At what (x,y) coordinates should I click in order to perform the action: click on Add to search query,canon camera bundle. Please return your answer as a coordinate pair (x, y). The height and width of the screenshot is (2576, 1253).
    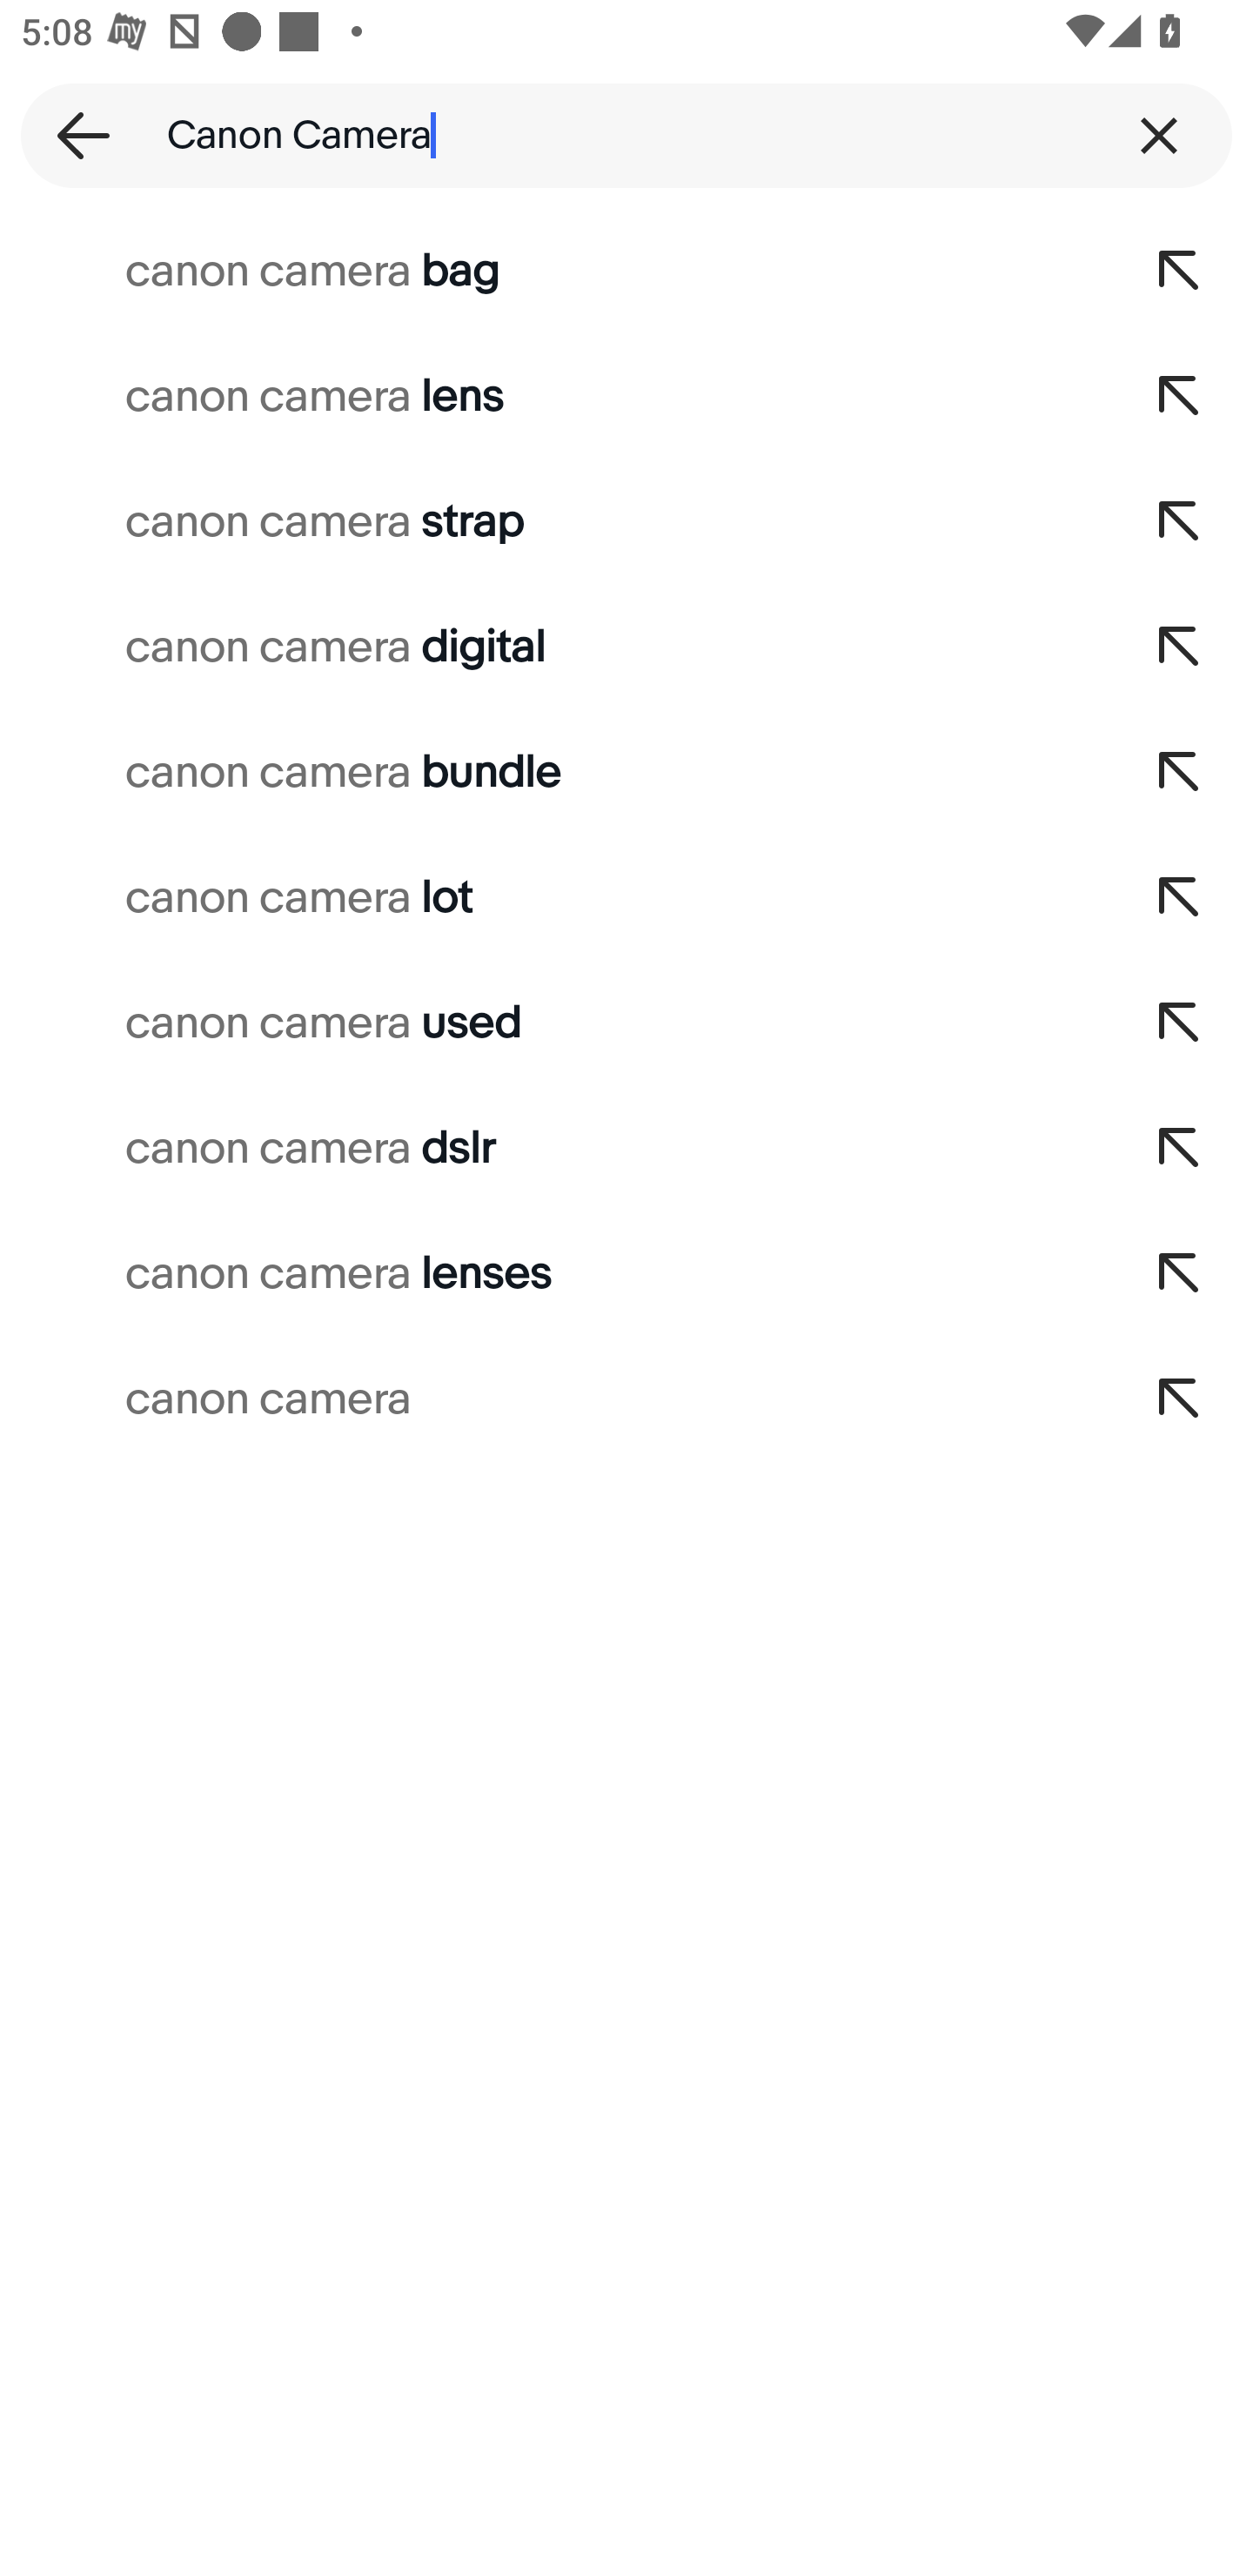
    Looking at the image, I should click on (1180, 773).